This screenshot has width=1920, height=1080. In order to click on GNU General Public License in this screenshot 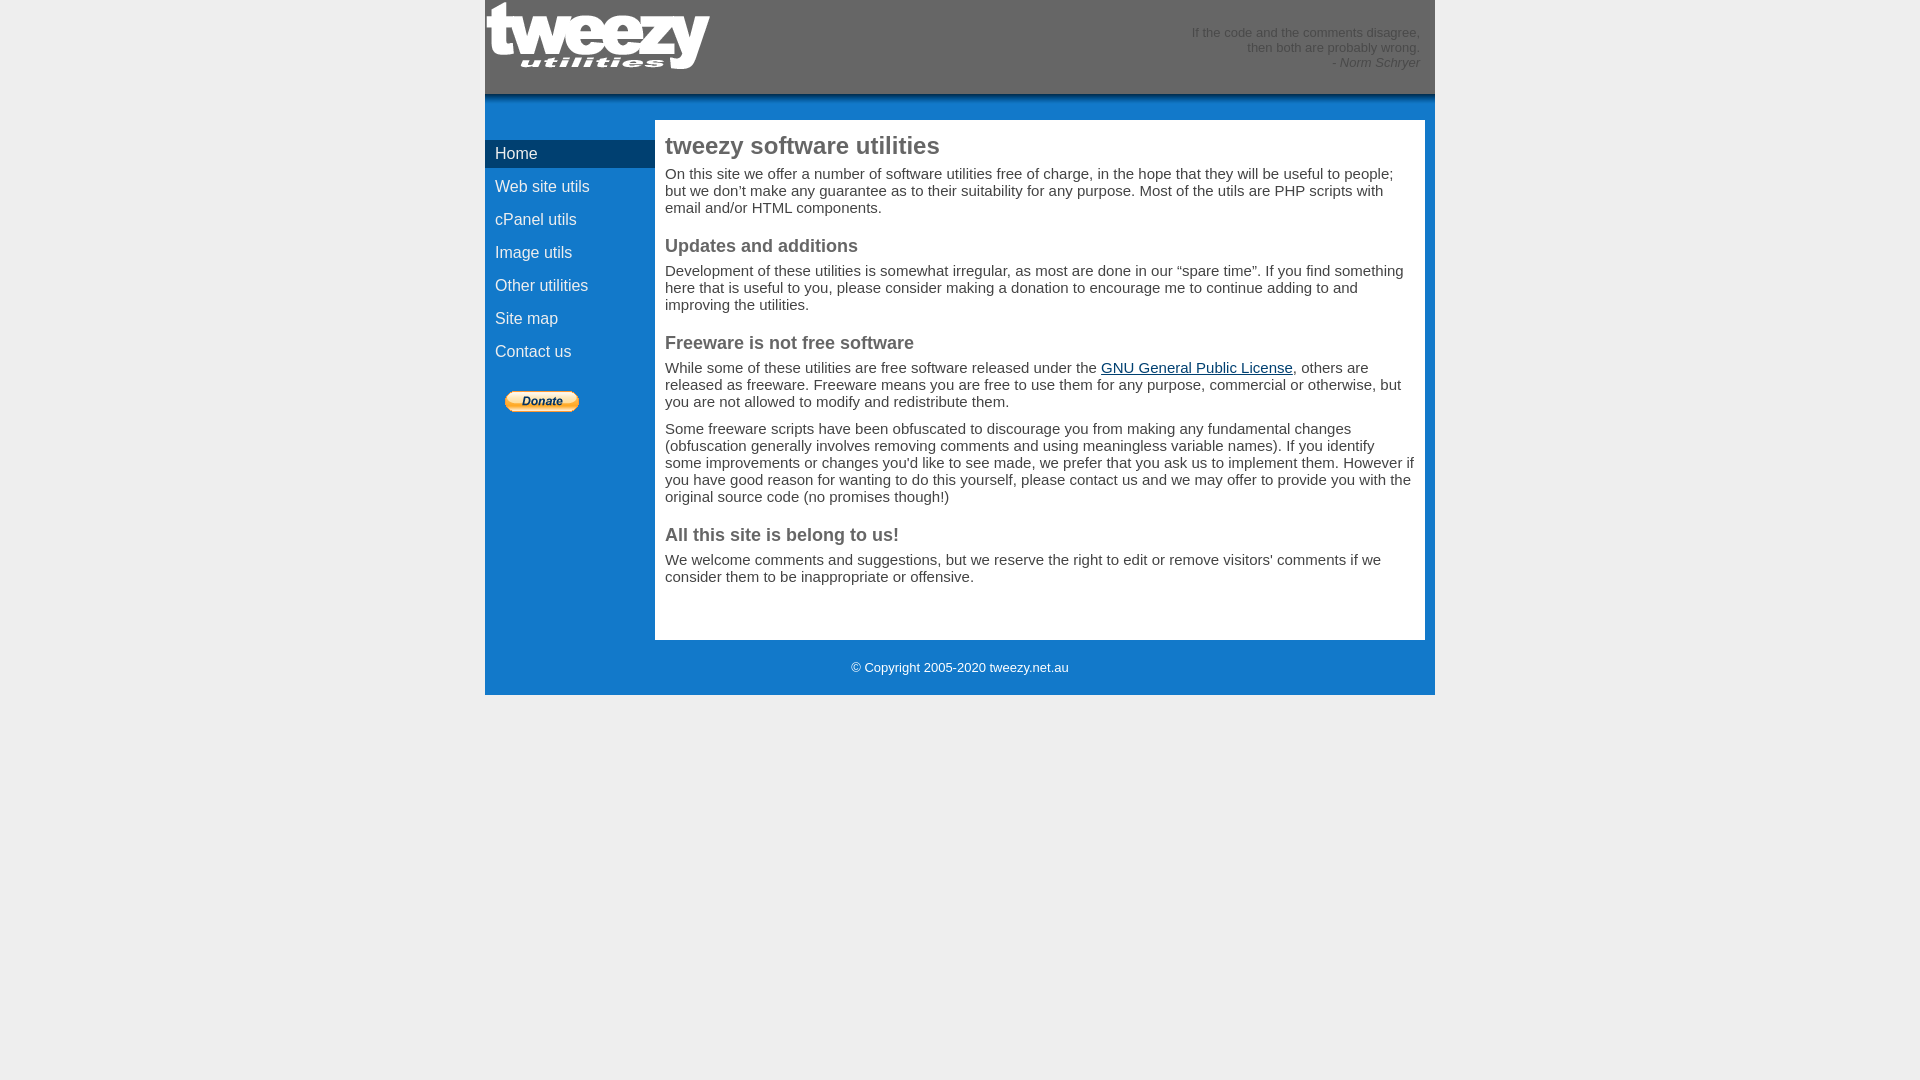, I will do `click(1197, 368)`.